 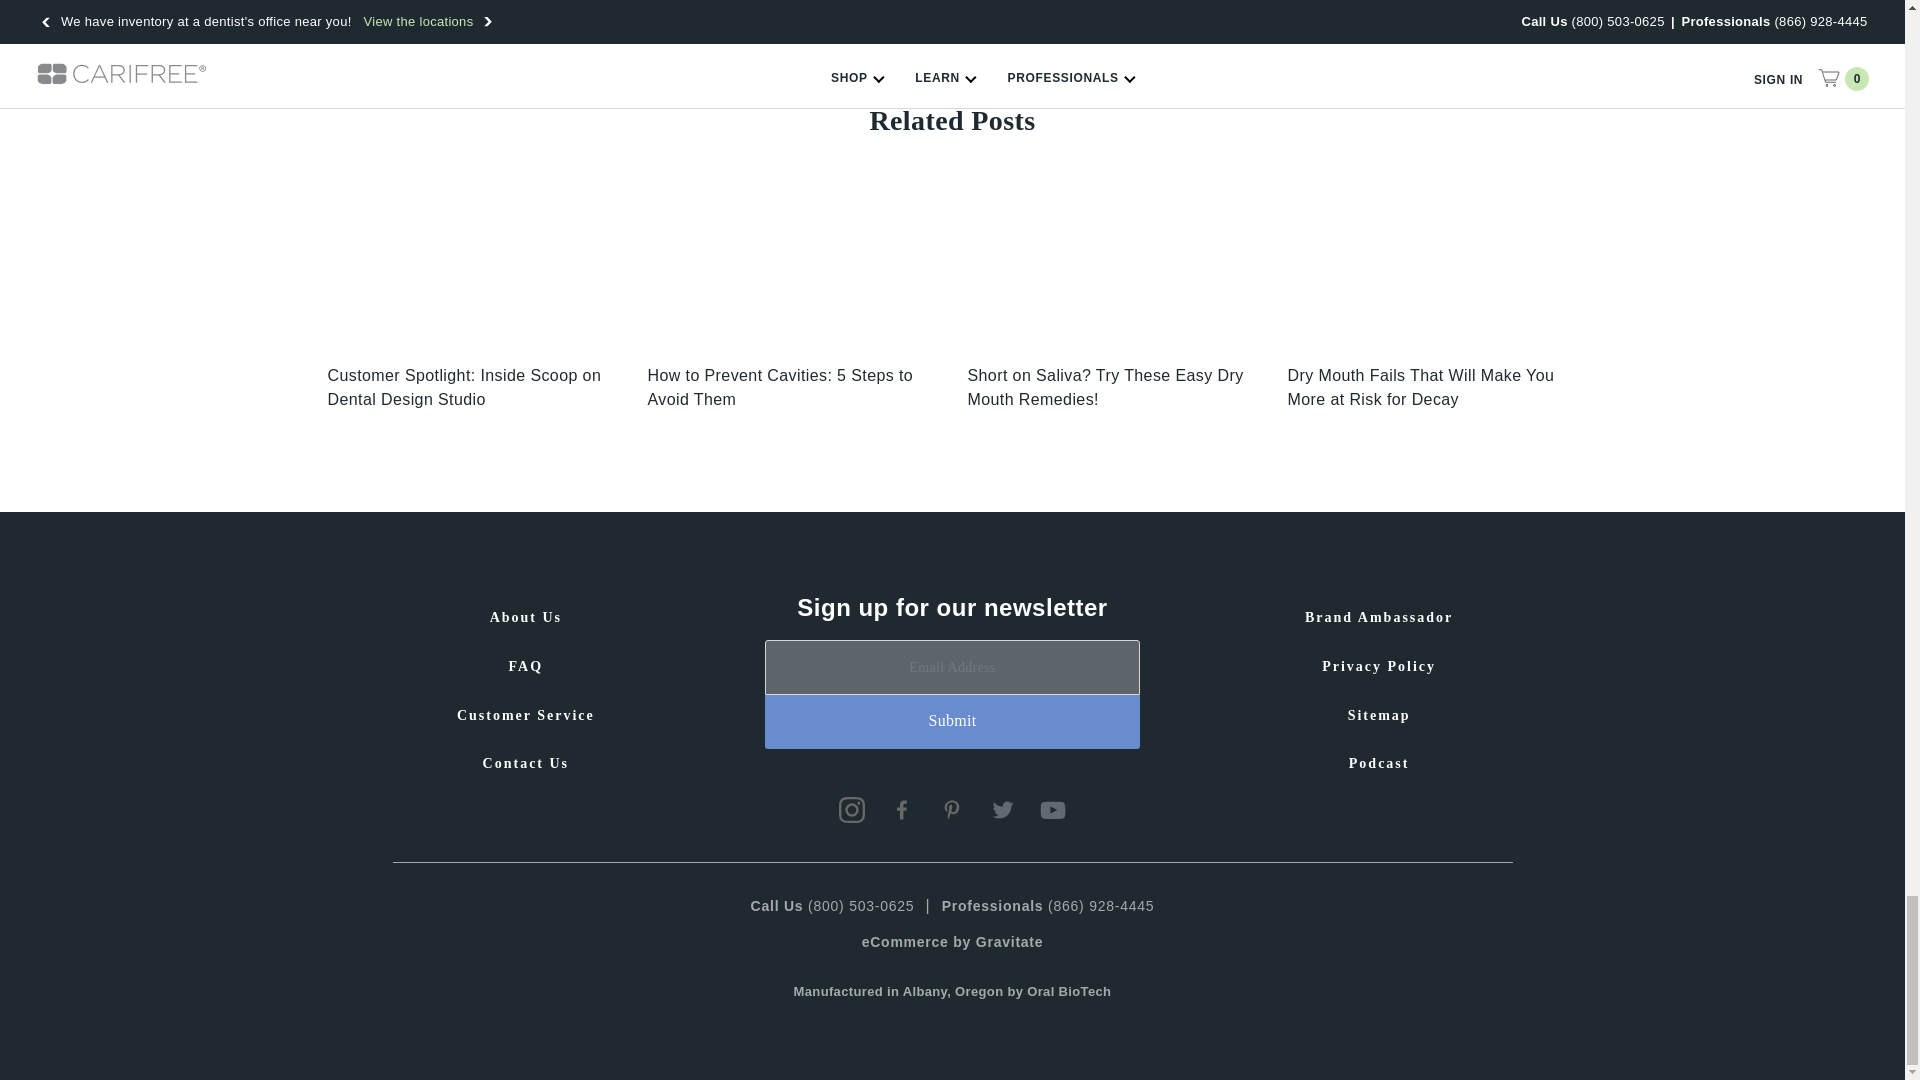 What do you see at coordinates (1112, 266) in the screenshot?
I see `Short on Saliva? Try These Easy Dry Mouth Remedies!` at bounding box center [1112, 266].